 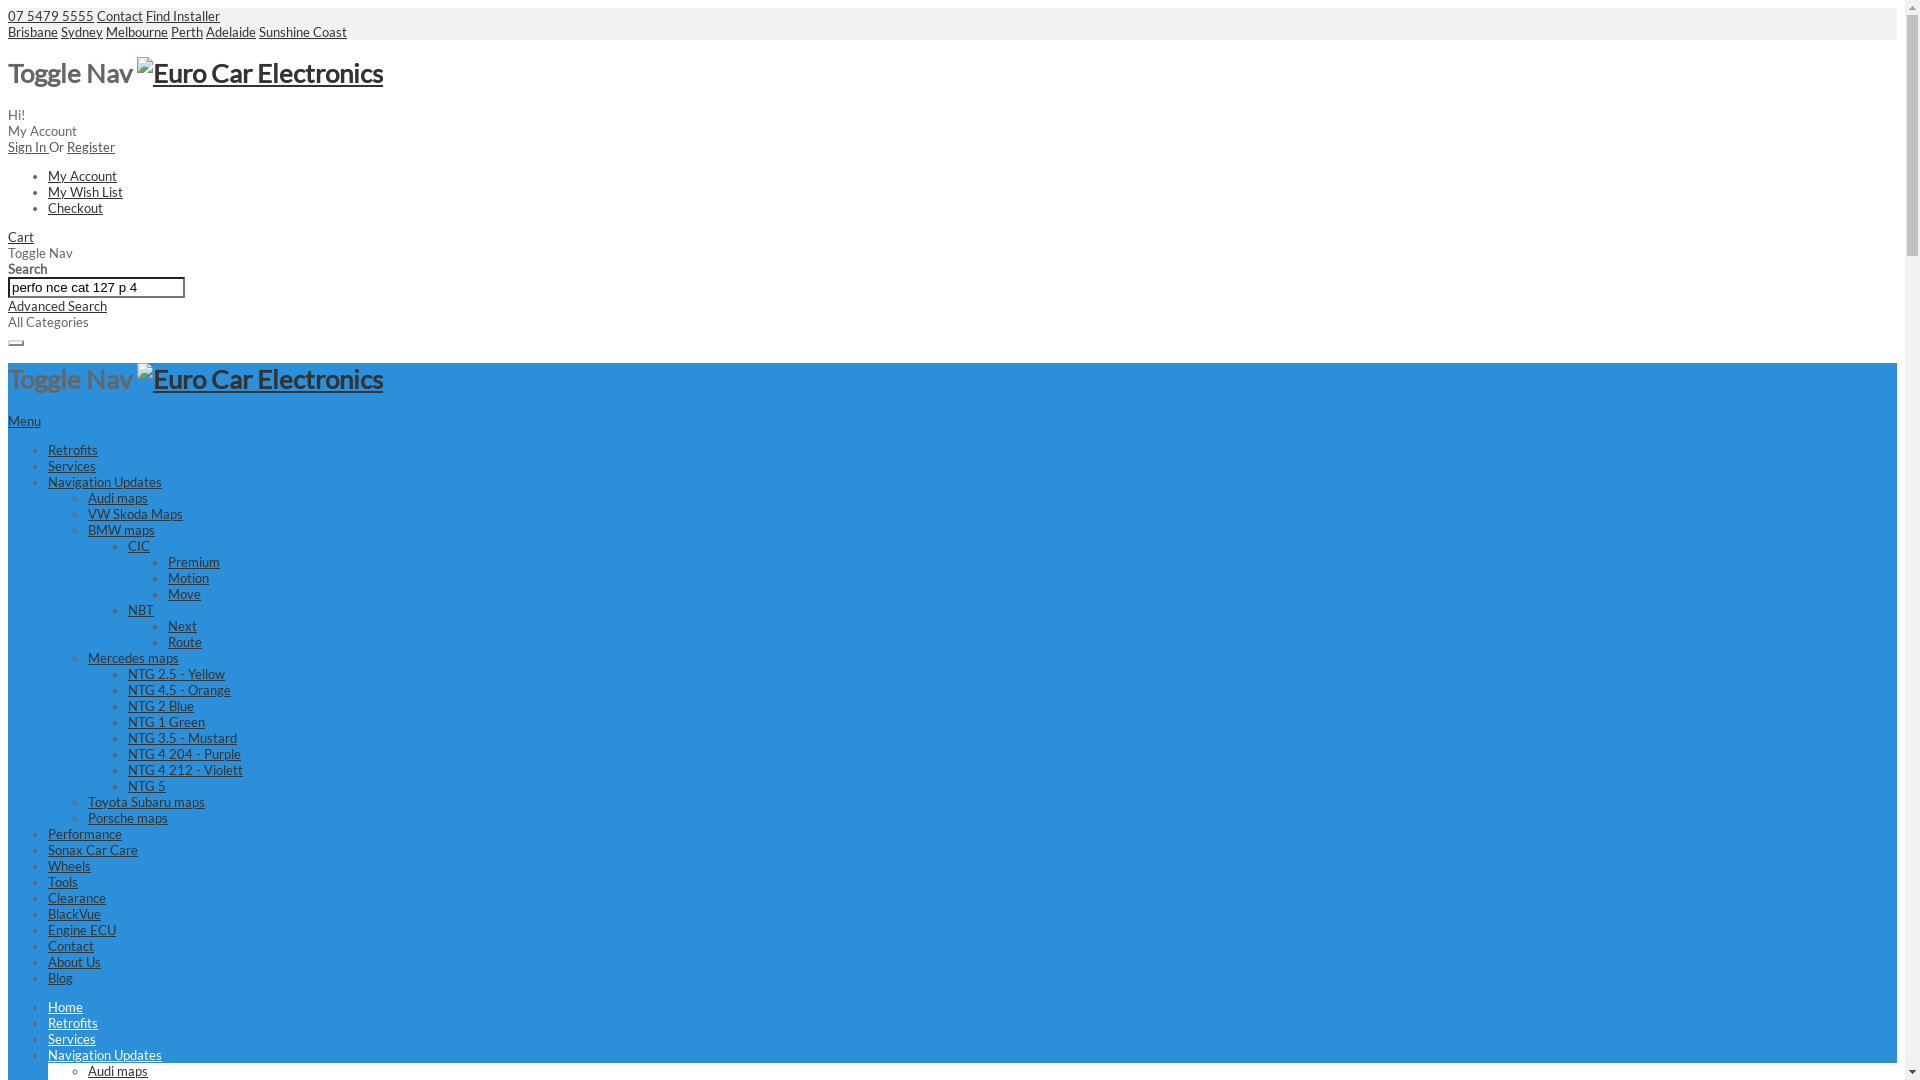 What do you see at coordinates (182, 626) in the screenshot?
I see `Next` at bounding box center [182, 626].